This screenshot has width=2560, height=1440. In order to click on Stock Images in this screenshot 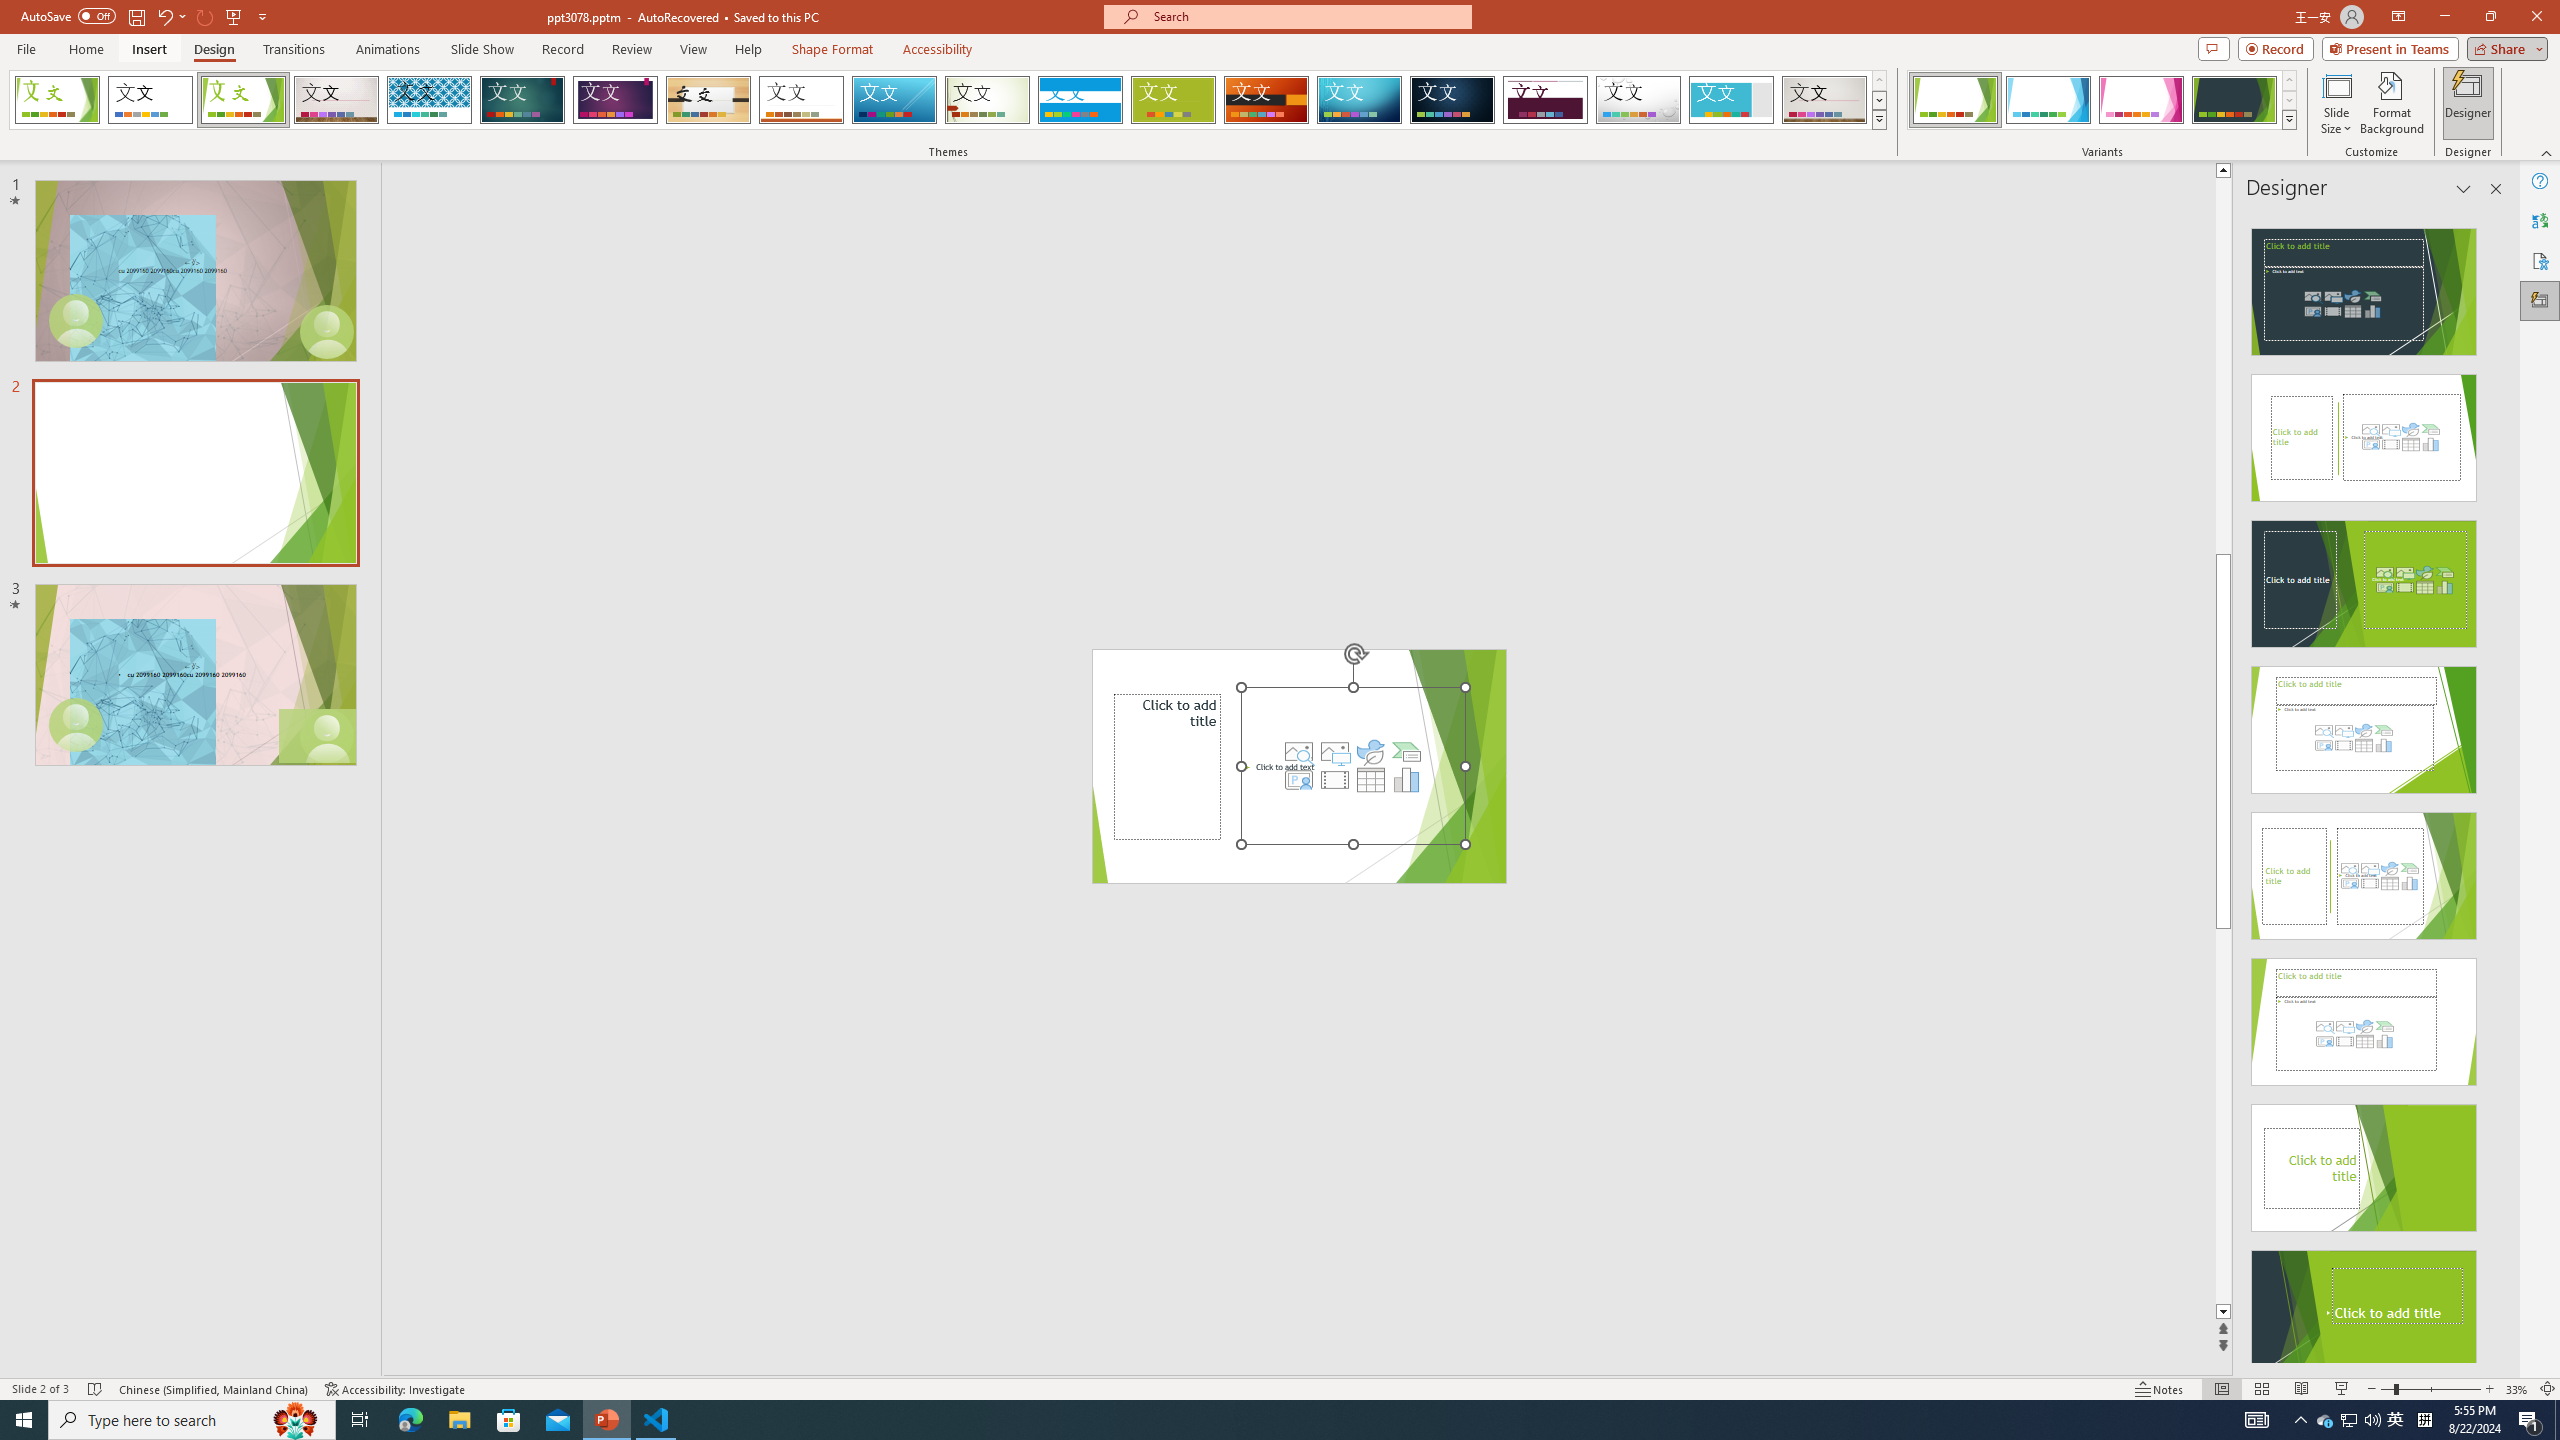, I will do `click(1298, 752)`.